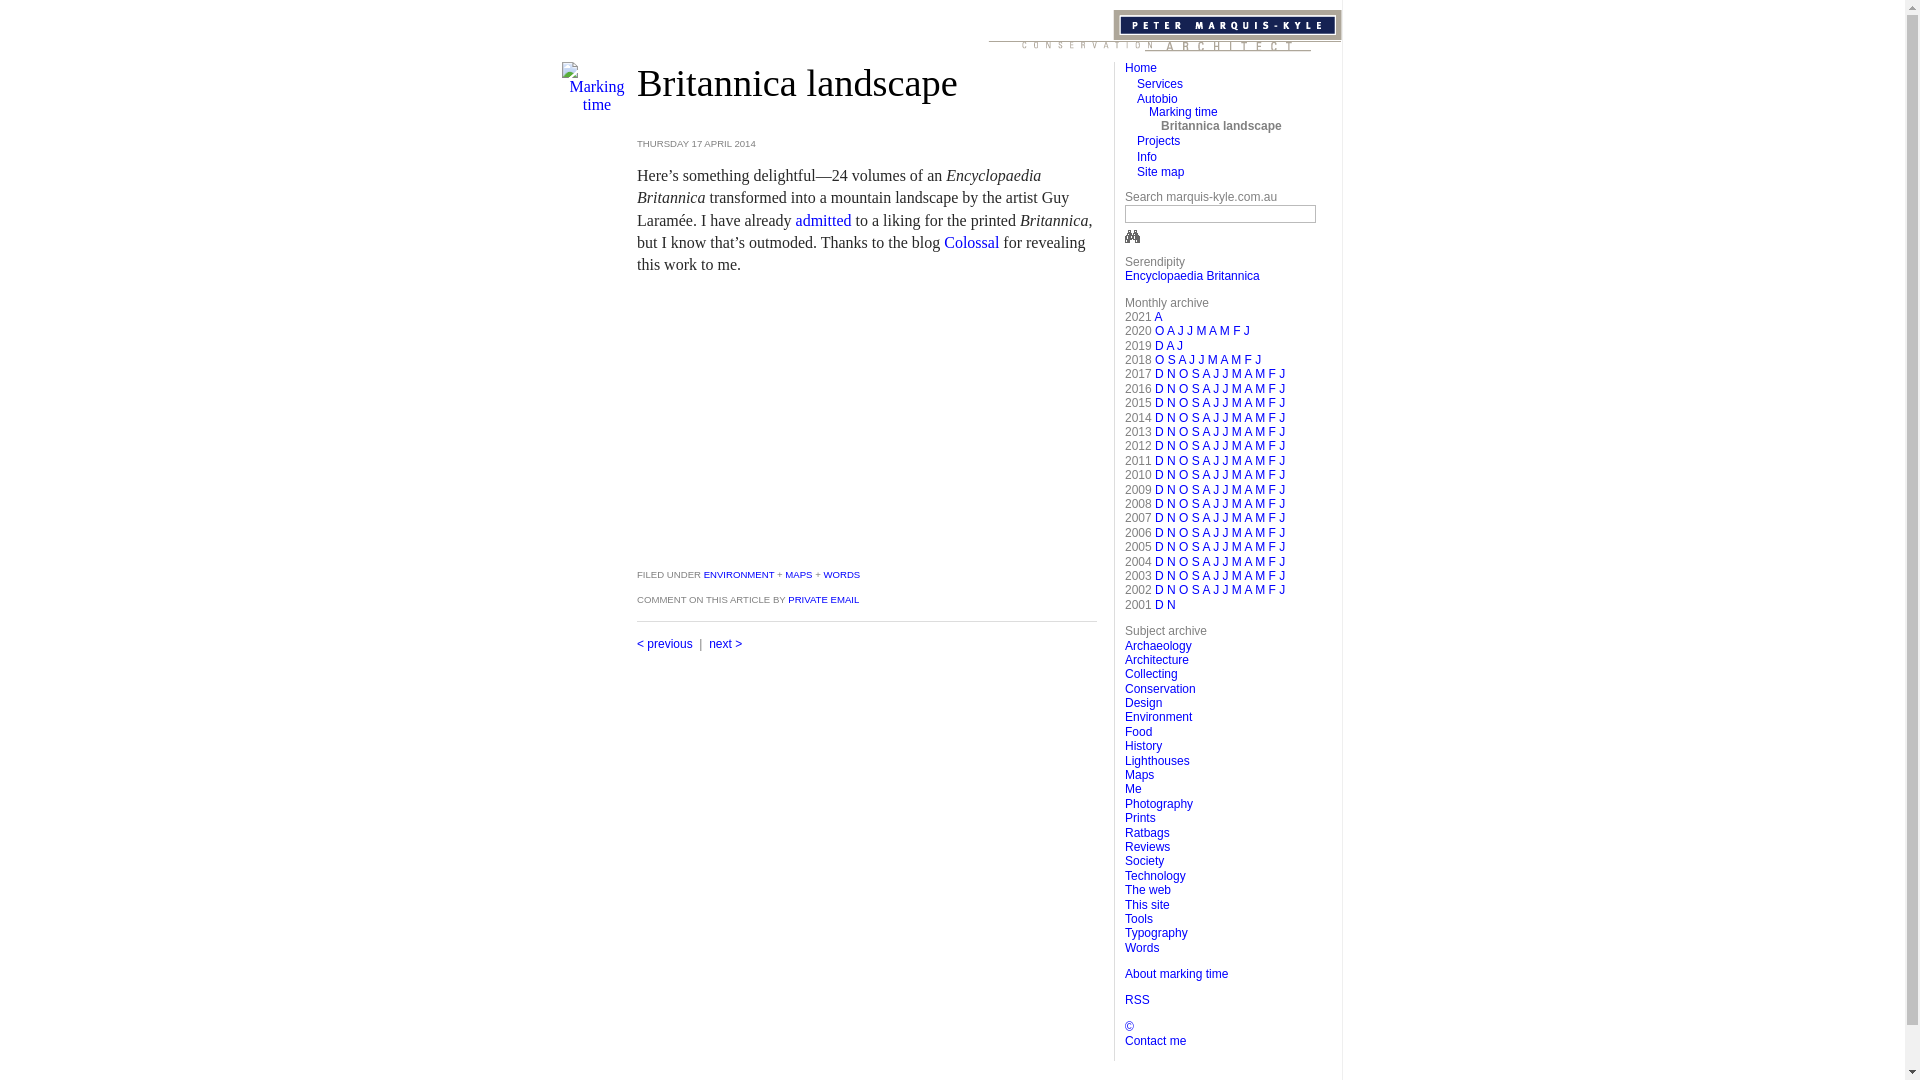 The width and height of the screenshot is (1920, 1080). Describe the element at coordinates (1282, 389) in the screenshot. I see `J` at that location.